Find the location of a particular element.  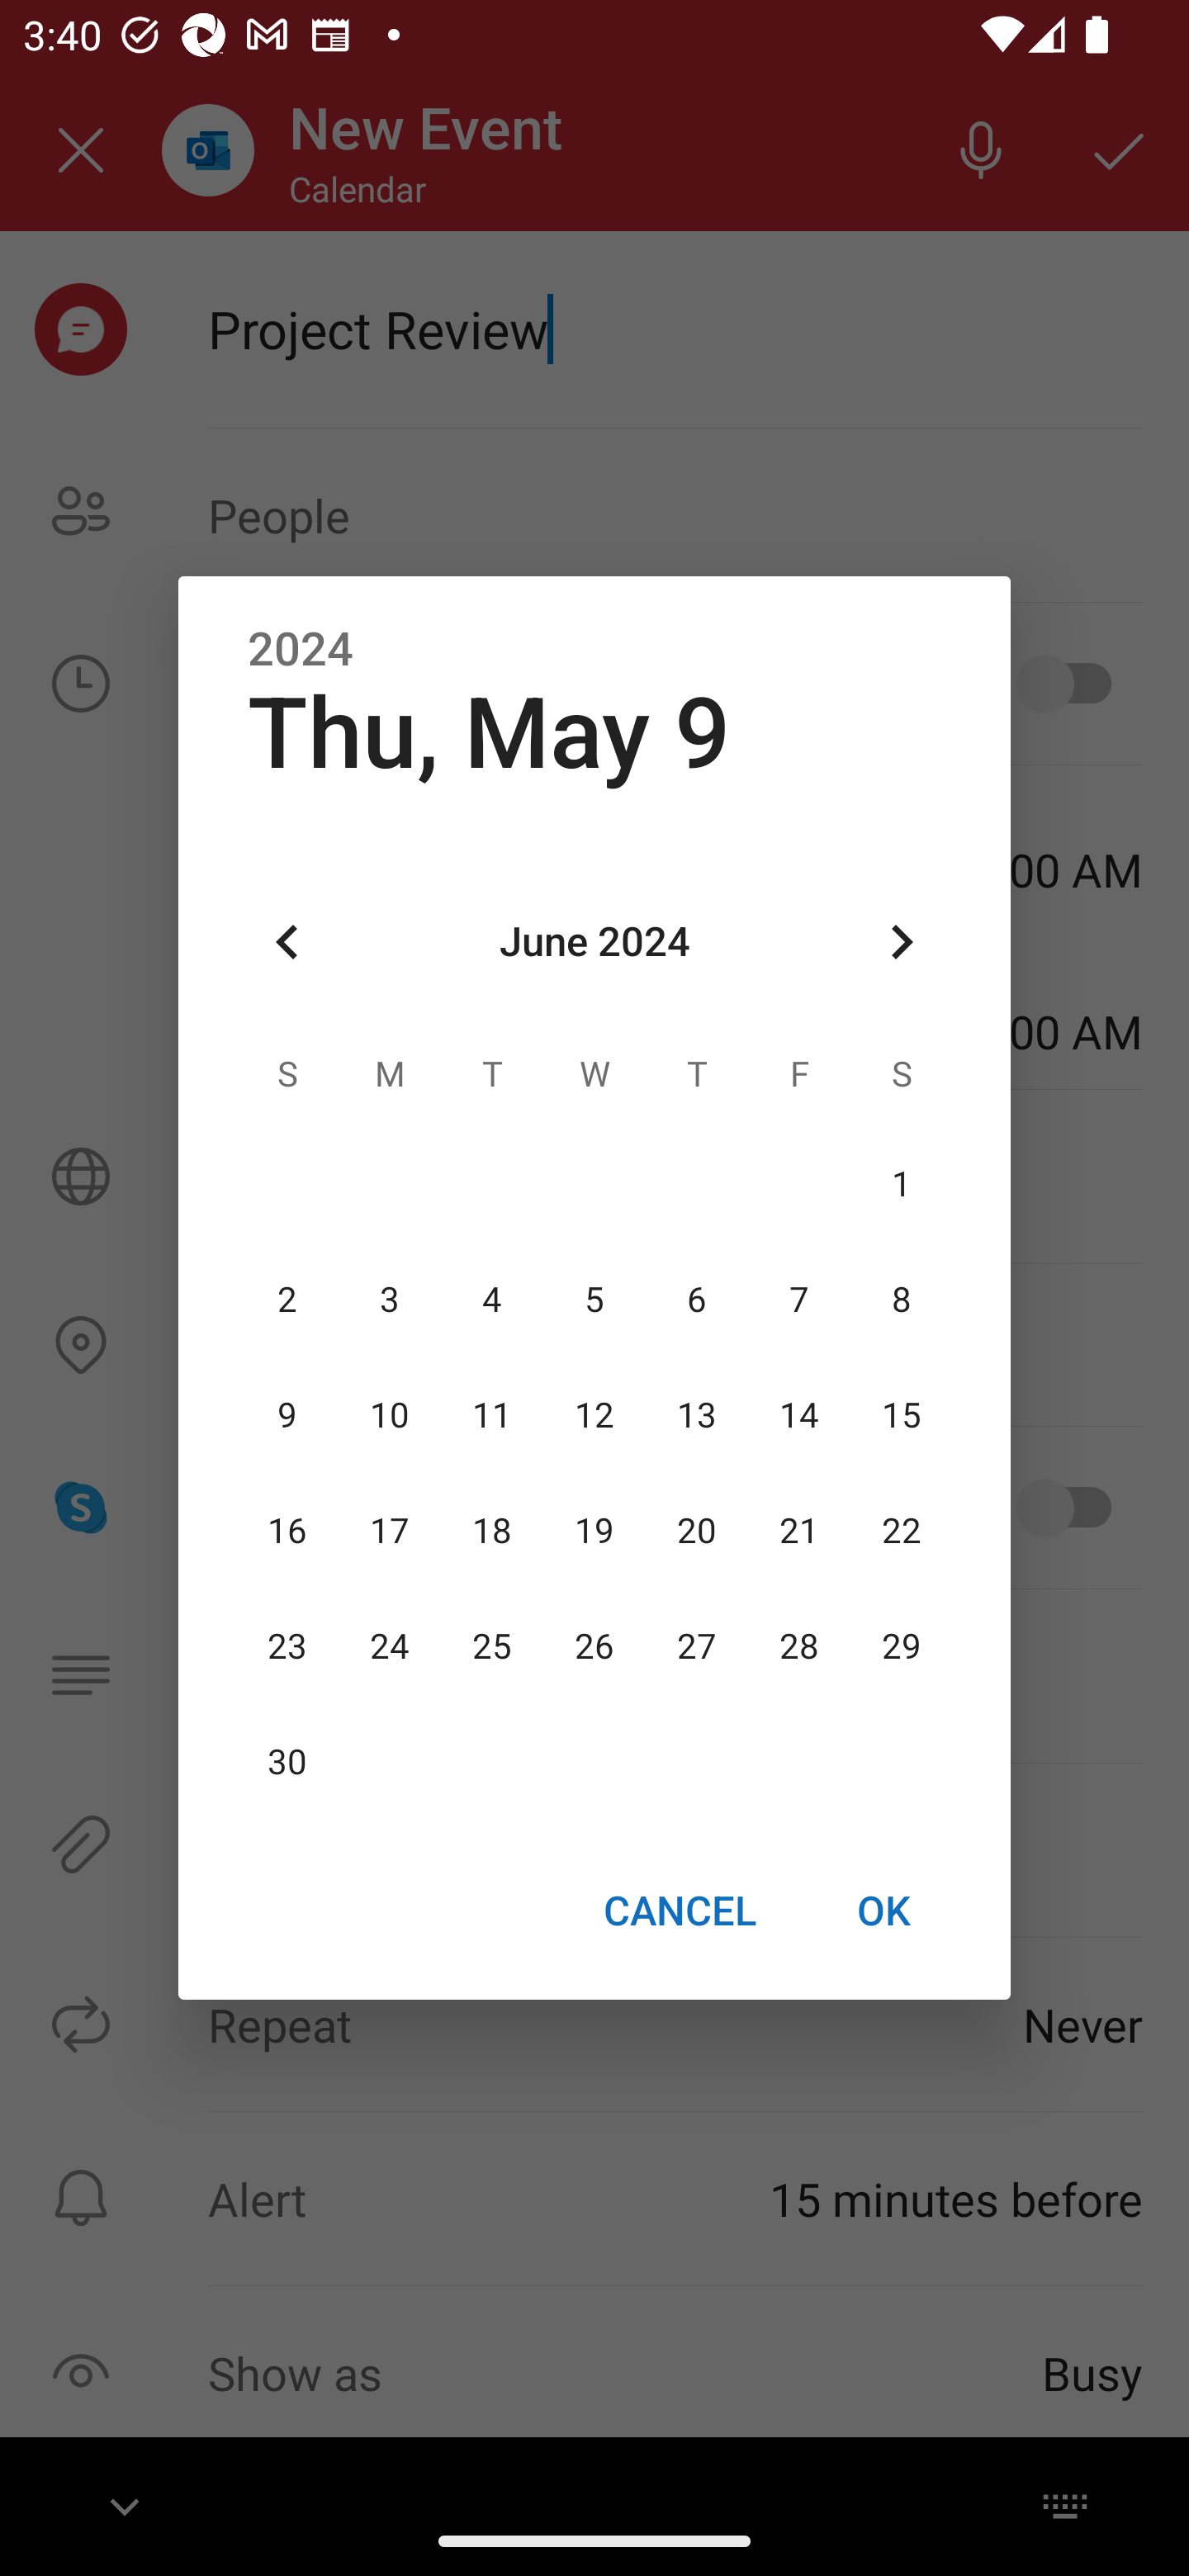

19 19 June 2024 is located at coordinates (594, 1531).